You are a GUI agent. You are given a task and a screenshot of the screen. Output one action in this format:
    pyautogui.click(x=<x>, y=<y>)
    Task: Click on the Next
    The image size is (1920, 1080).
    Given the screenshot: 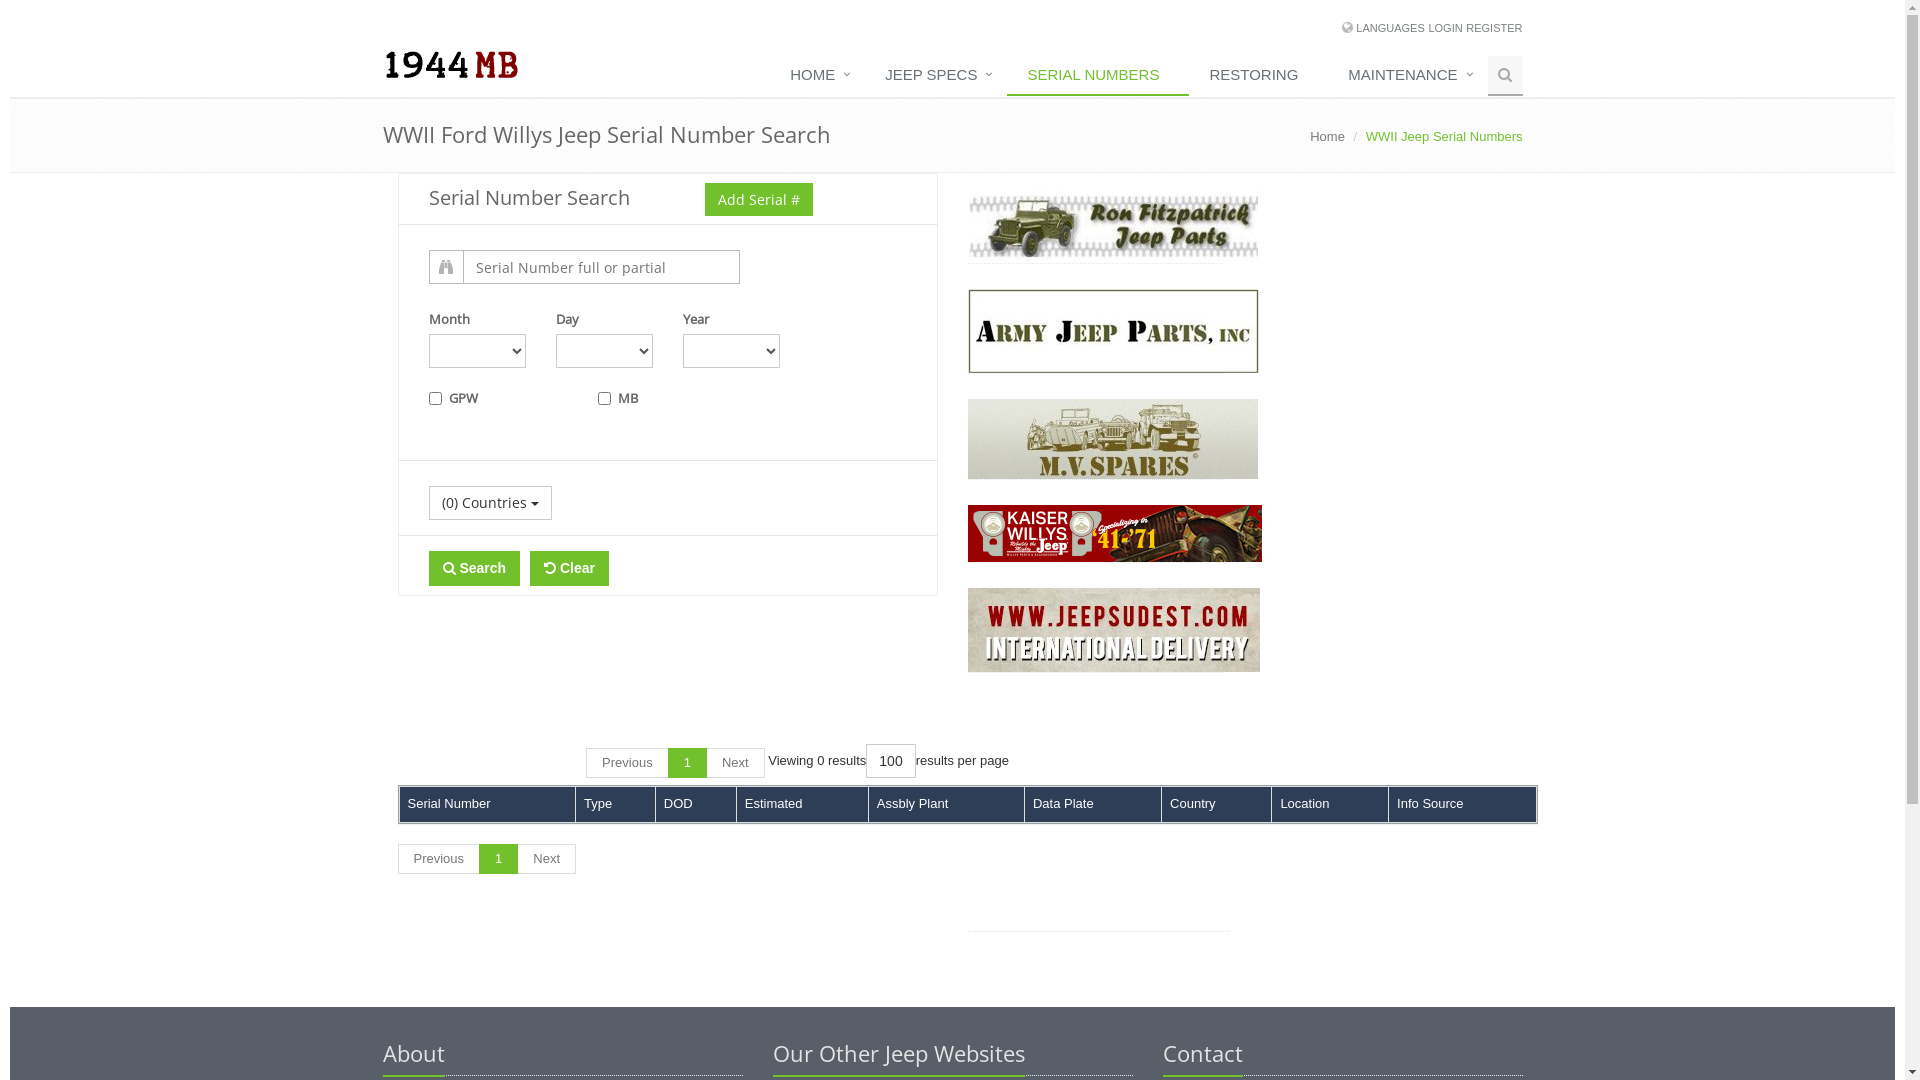 What is the action you would take?
    pyautogui.click(x=546, y=860)
    